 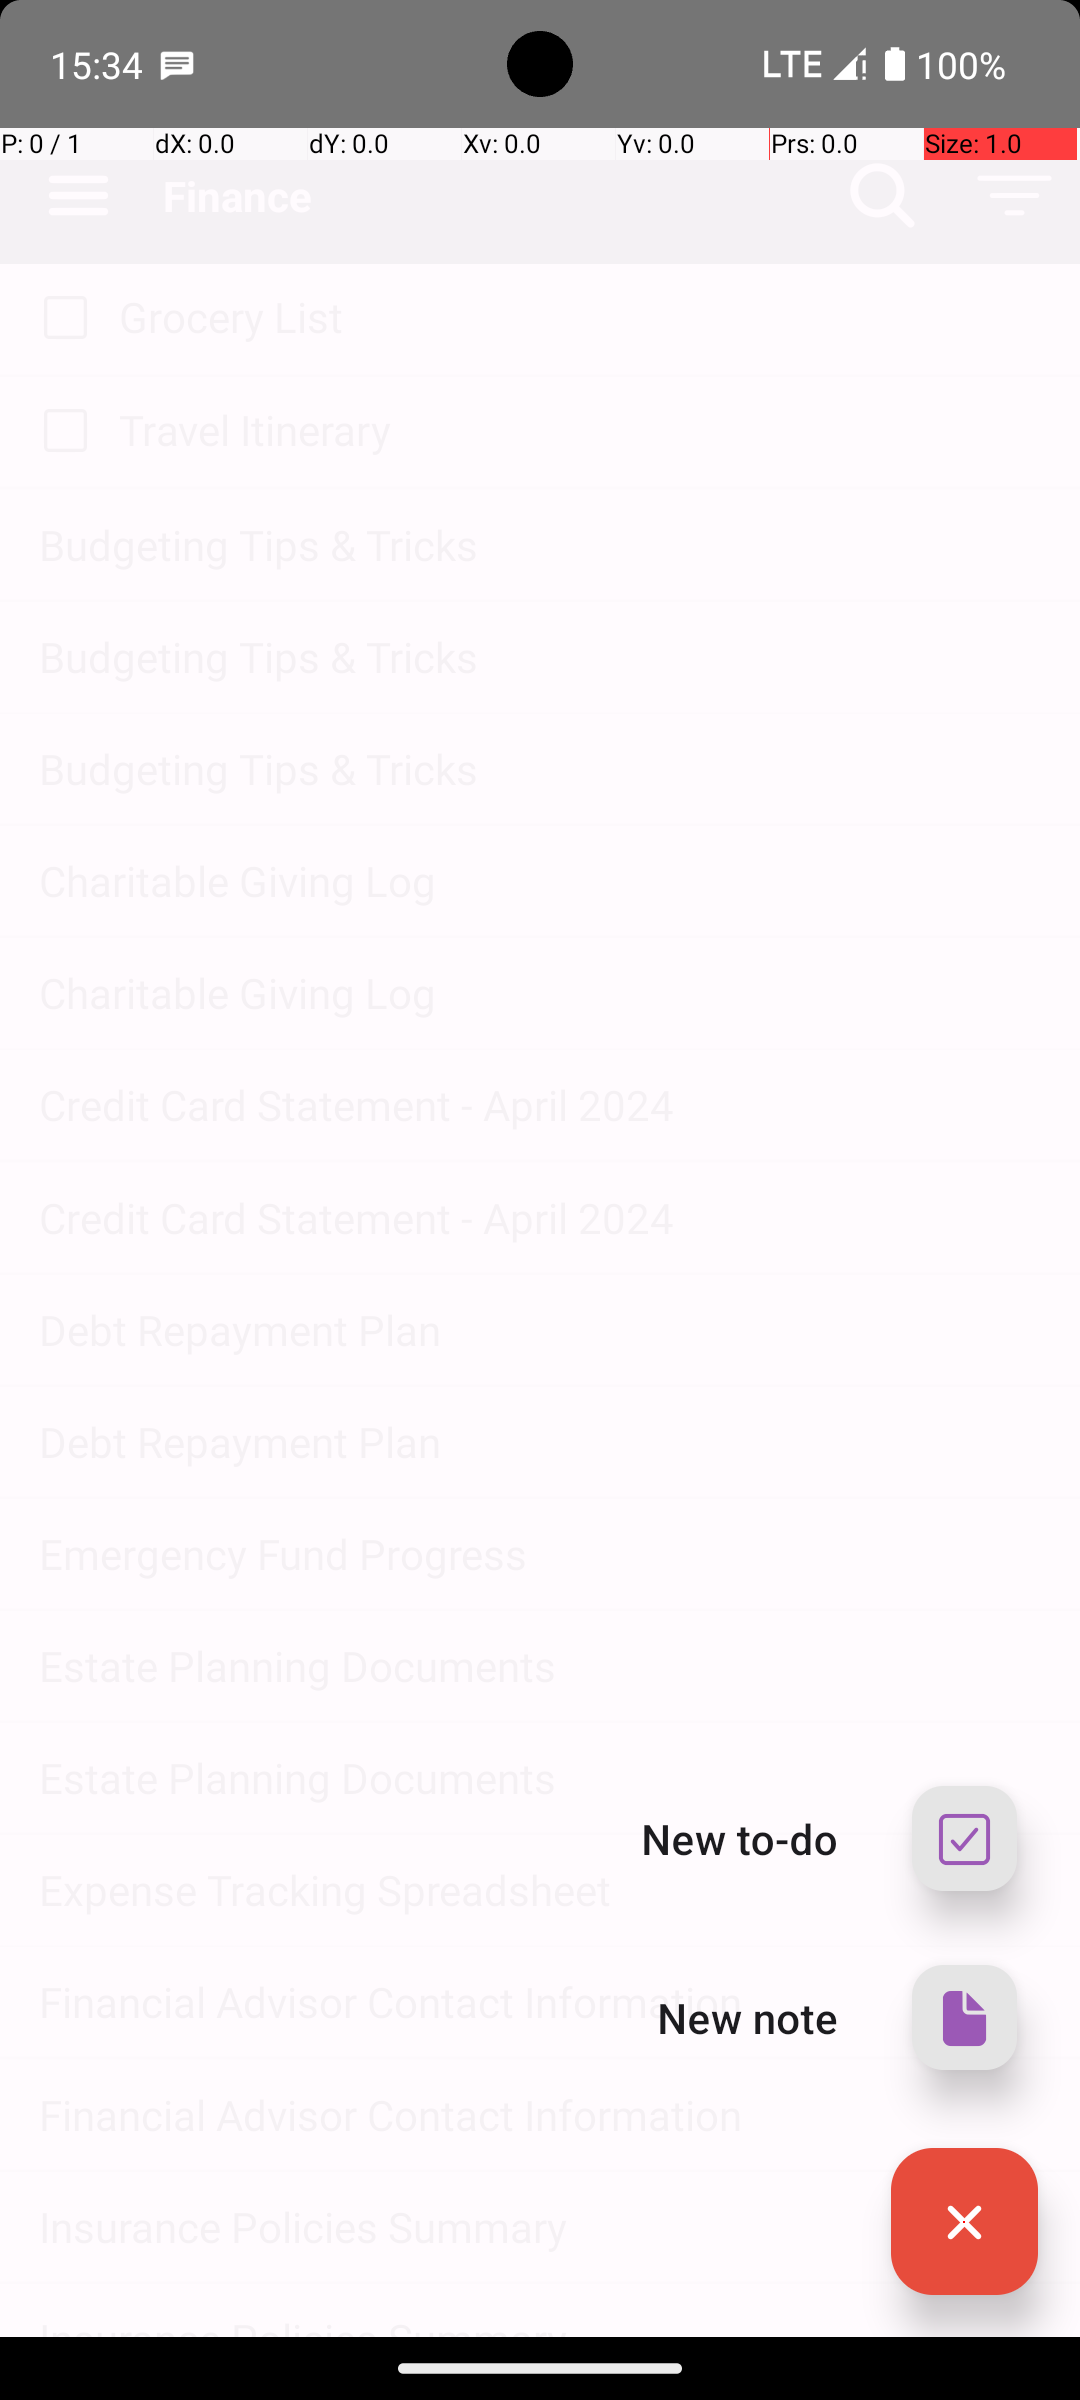 I want to click on to-do: Grocery List, so click(x=60, y=319).